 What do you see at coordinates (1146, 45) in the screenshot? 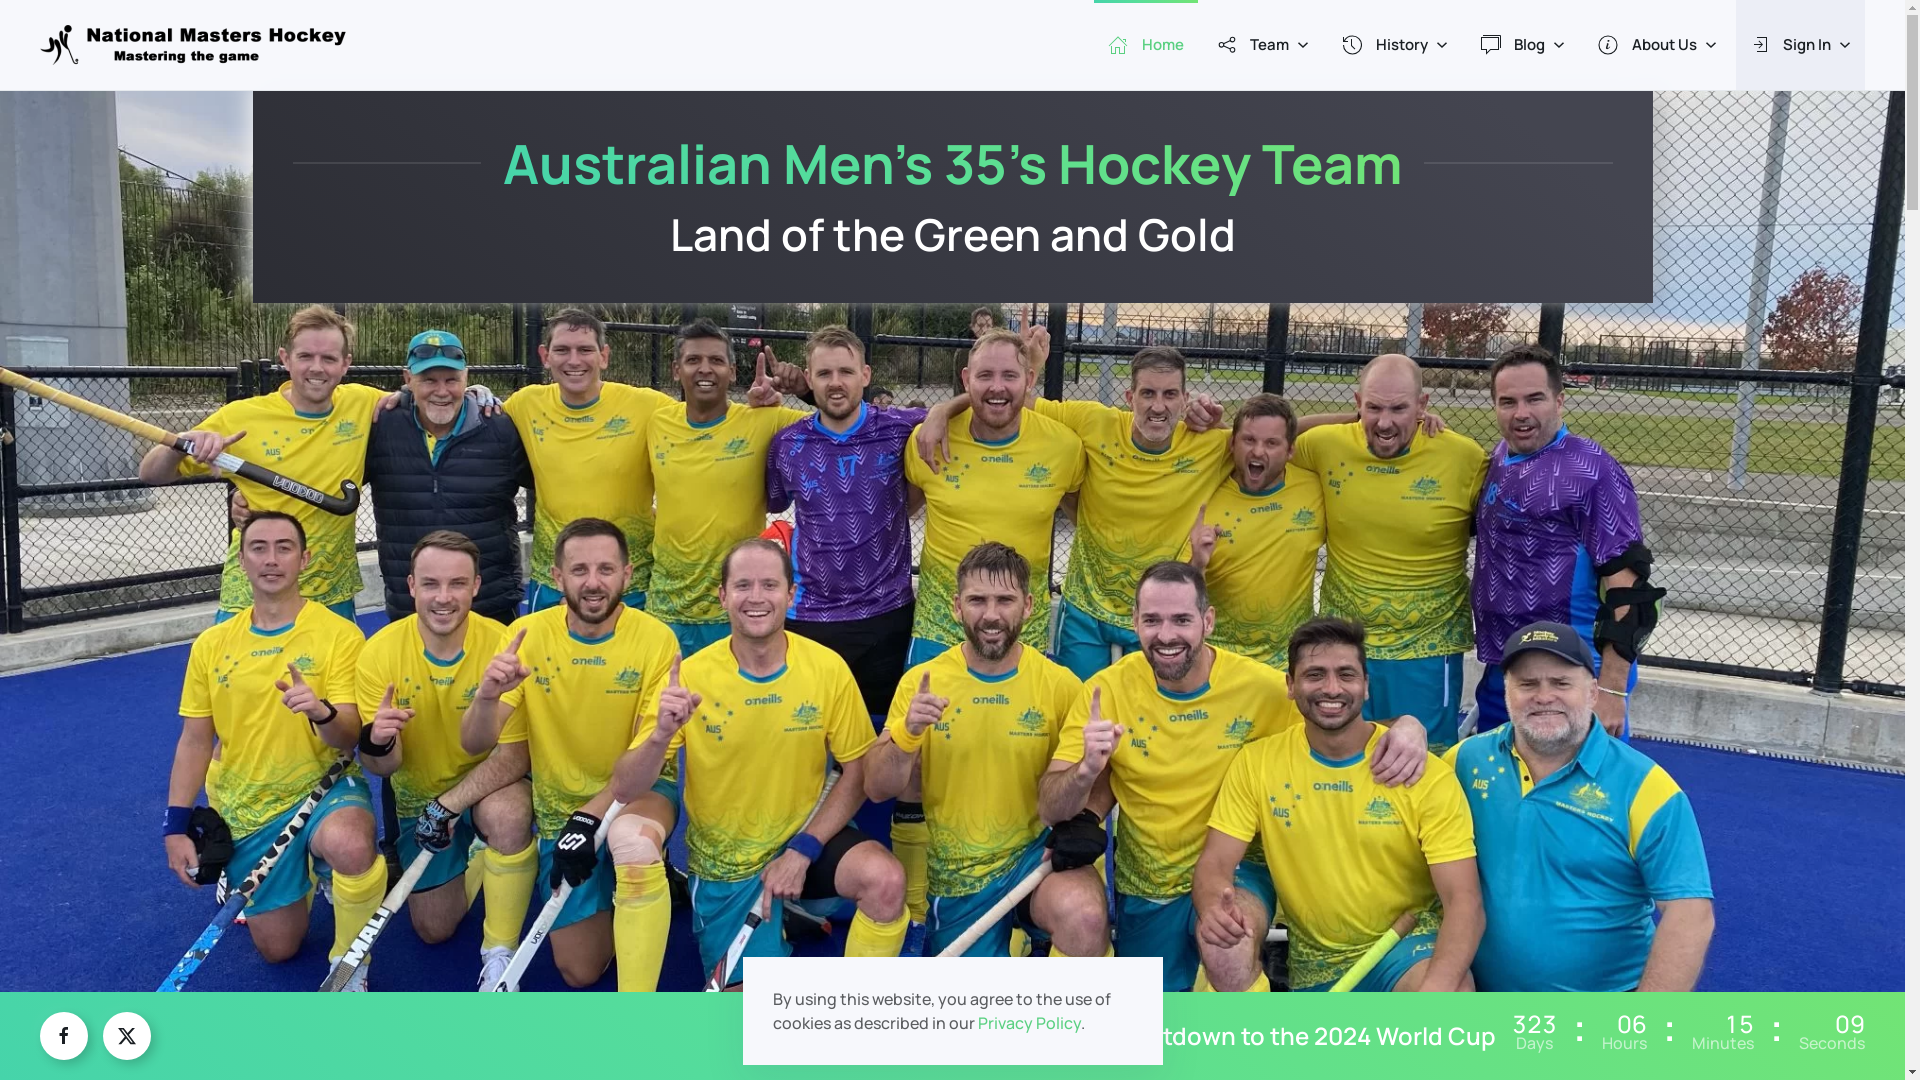
I see `Home` at bounding box center [1146, 45].